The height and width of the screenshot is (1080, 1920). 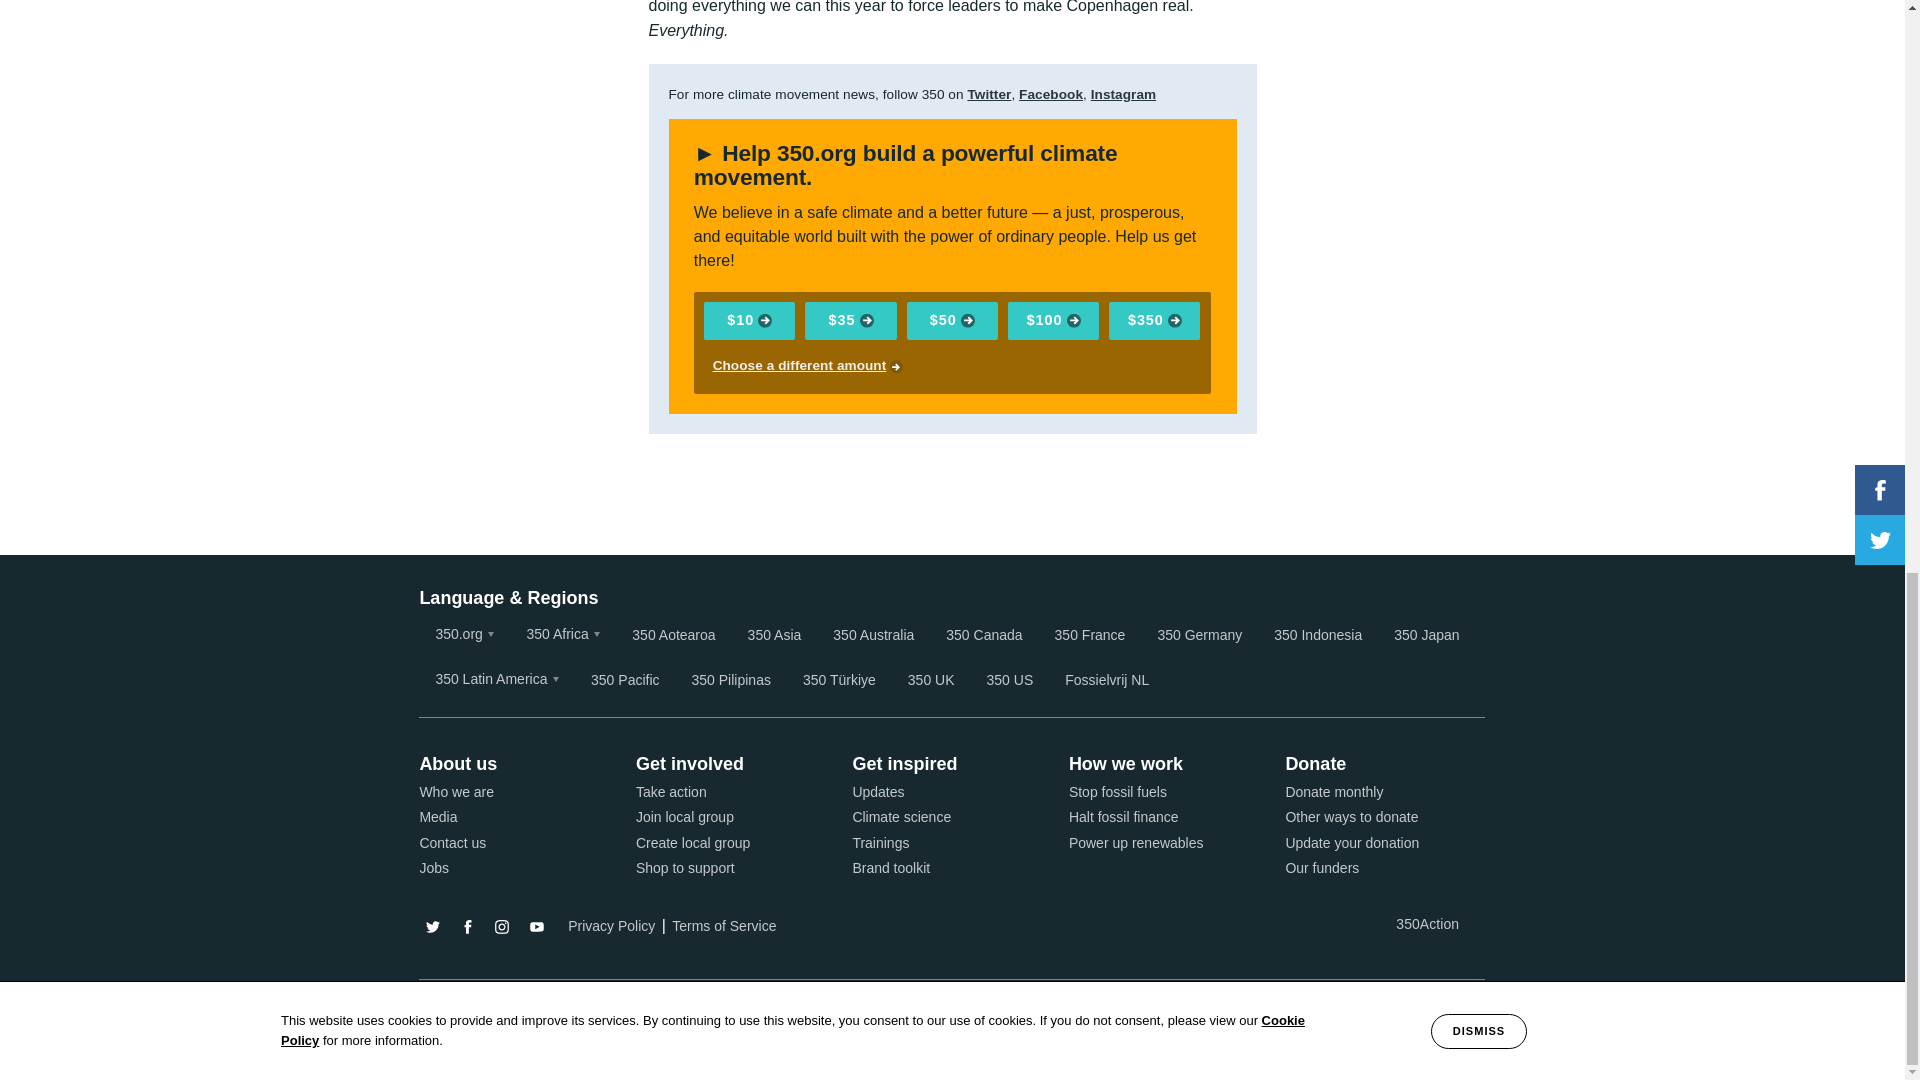 I want to click on Facebook, so click(x=1050, y=94).